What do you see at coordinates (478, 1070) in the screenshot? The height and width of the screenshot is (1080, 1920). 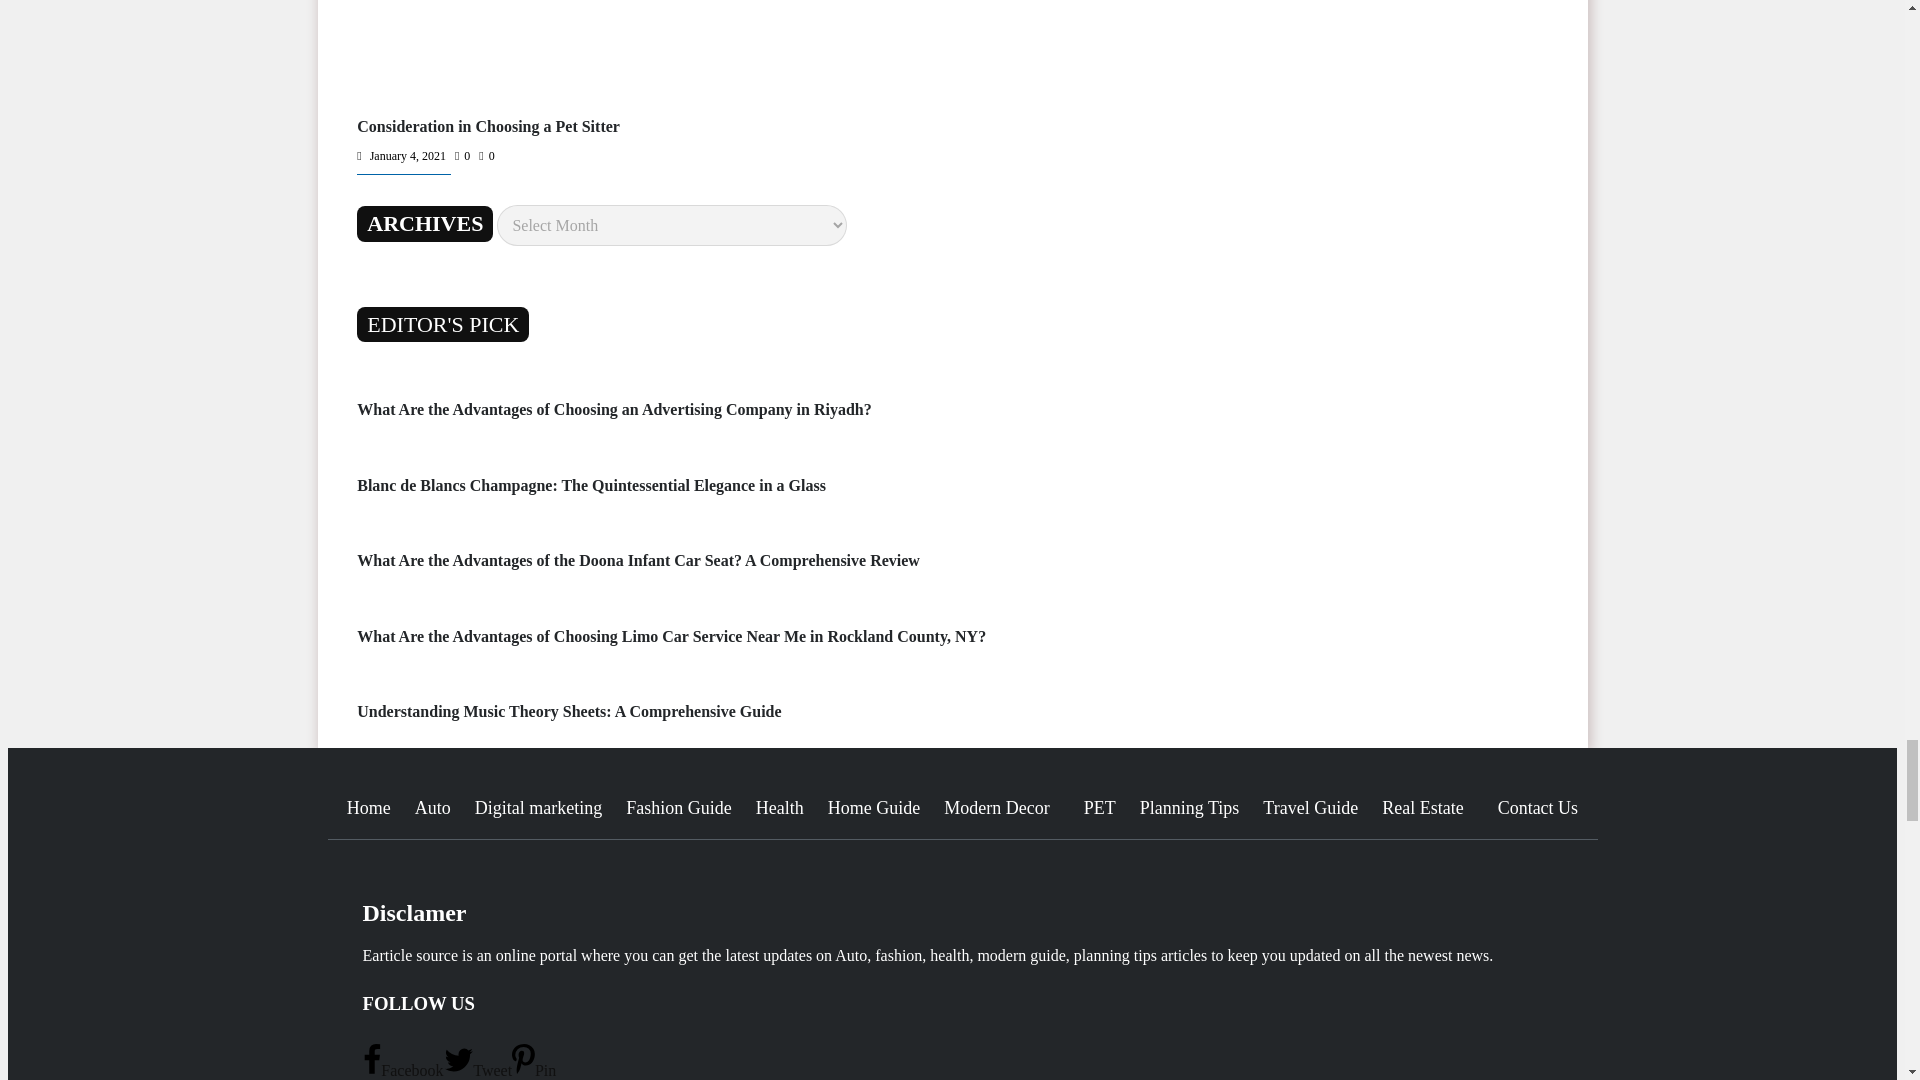 I see `Share on Twitter` at bounding box center [478, 1070].